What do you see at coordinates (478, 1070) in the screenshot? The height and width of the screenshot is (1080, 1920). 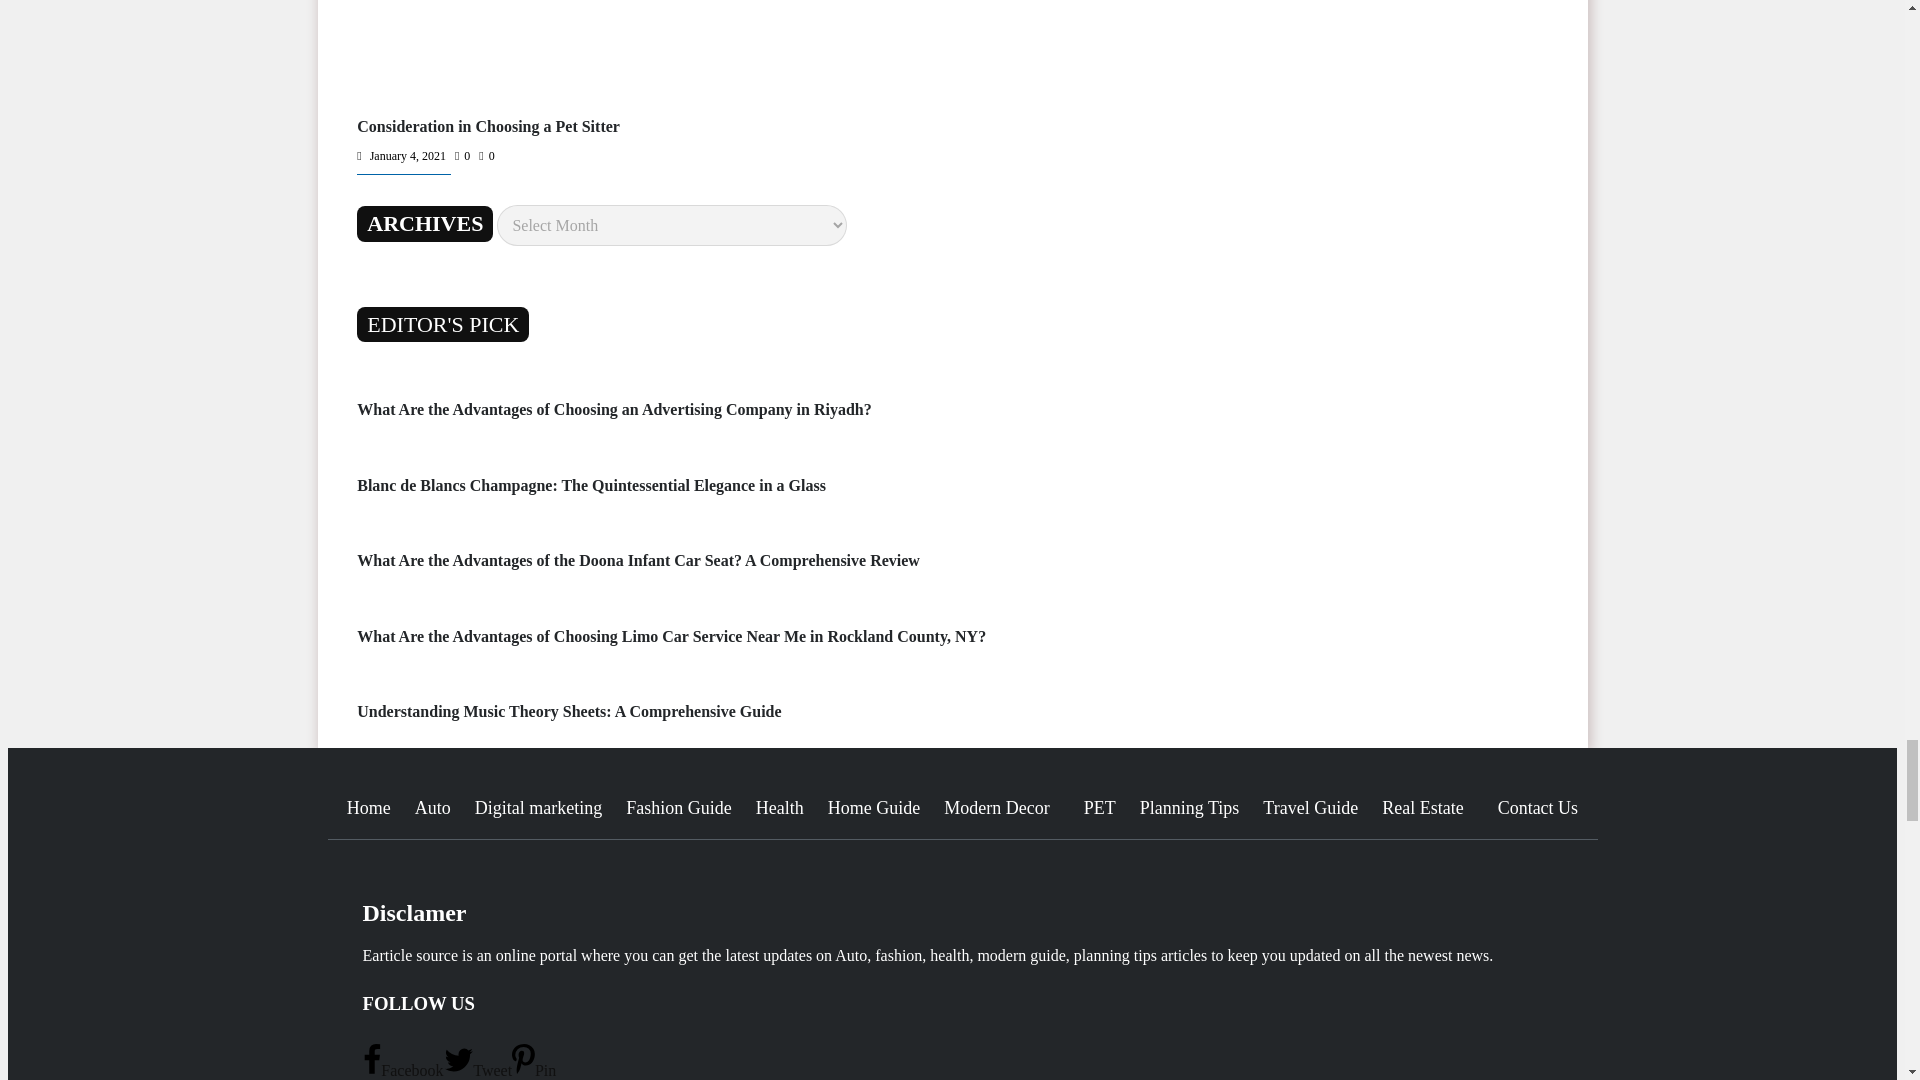 I see `Share on Twitter` at bounding box center [478, 1070].